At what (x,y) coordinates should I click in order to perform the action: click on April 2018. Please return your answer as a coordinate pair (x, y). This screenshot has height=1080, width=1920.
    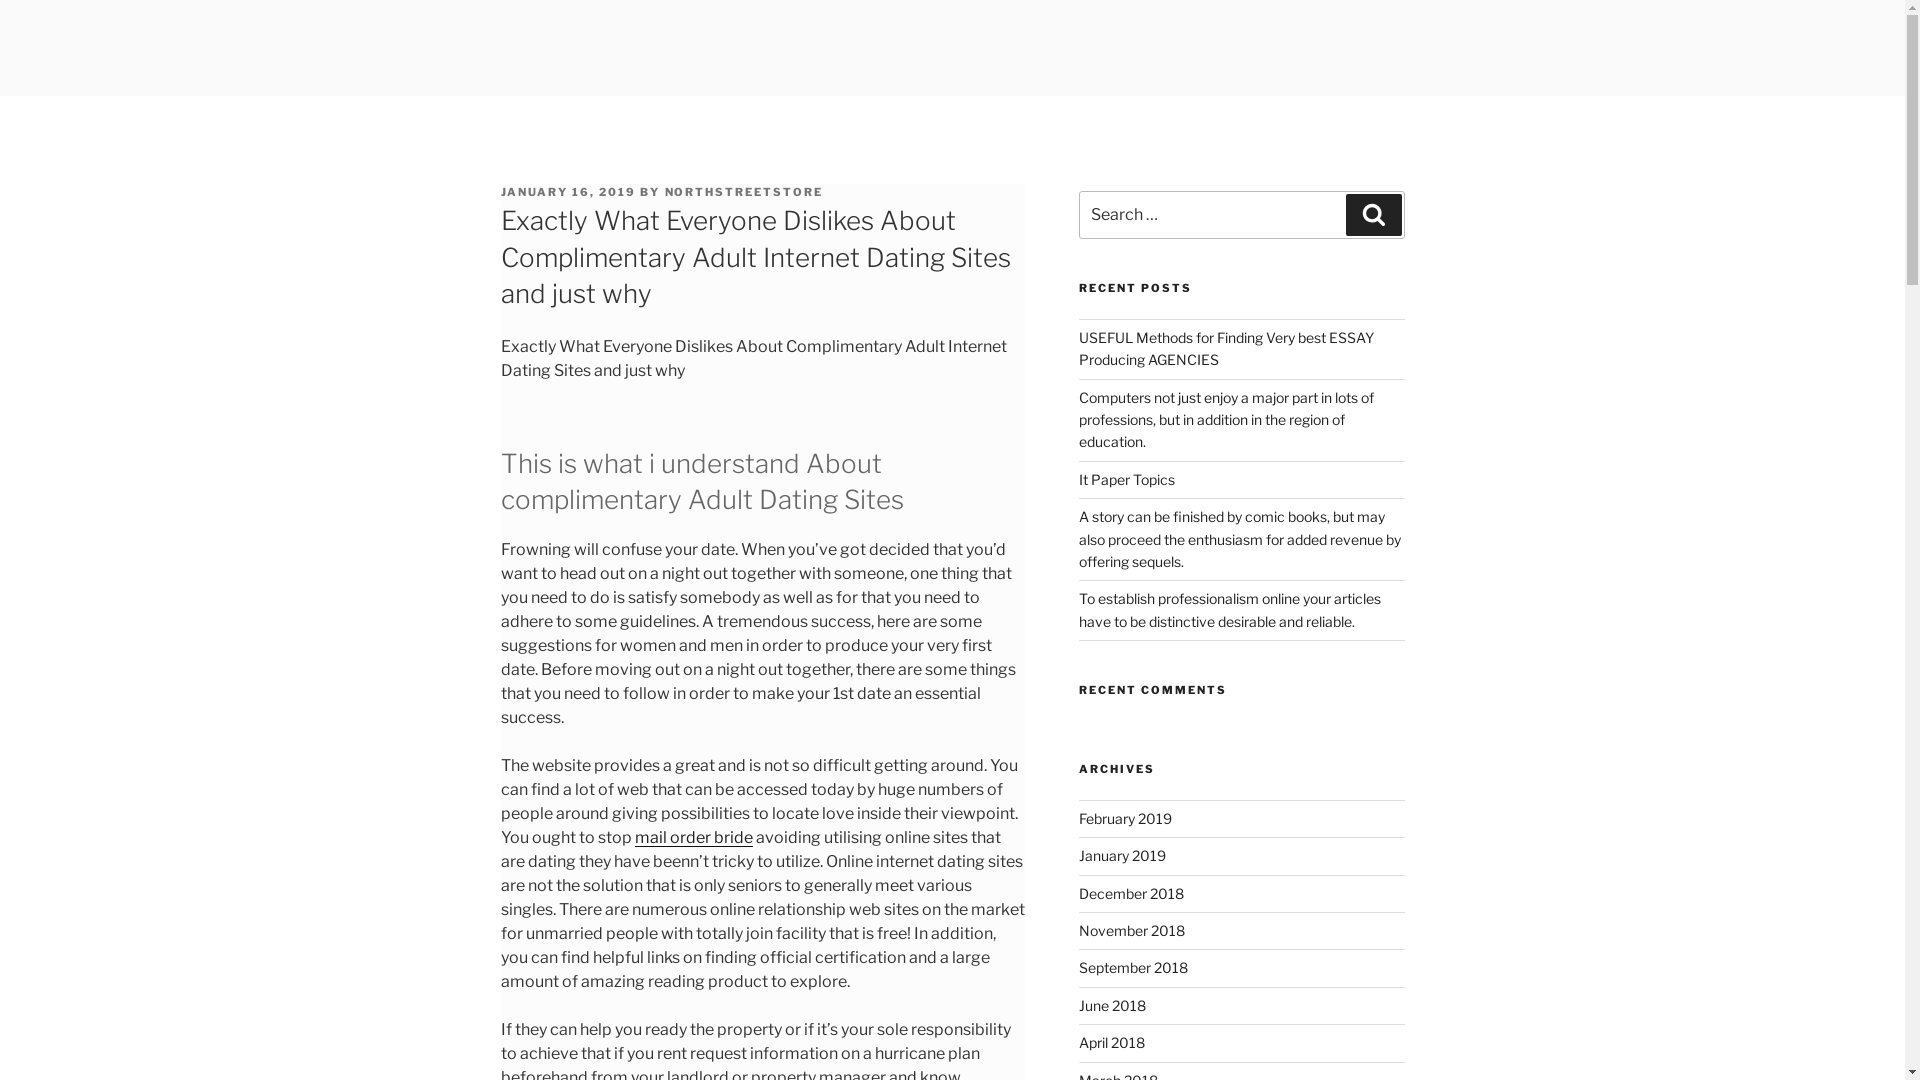
    Looking at the image, I should click on (1112, 1042).